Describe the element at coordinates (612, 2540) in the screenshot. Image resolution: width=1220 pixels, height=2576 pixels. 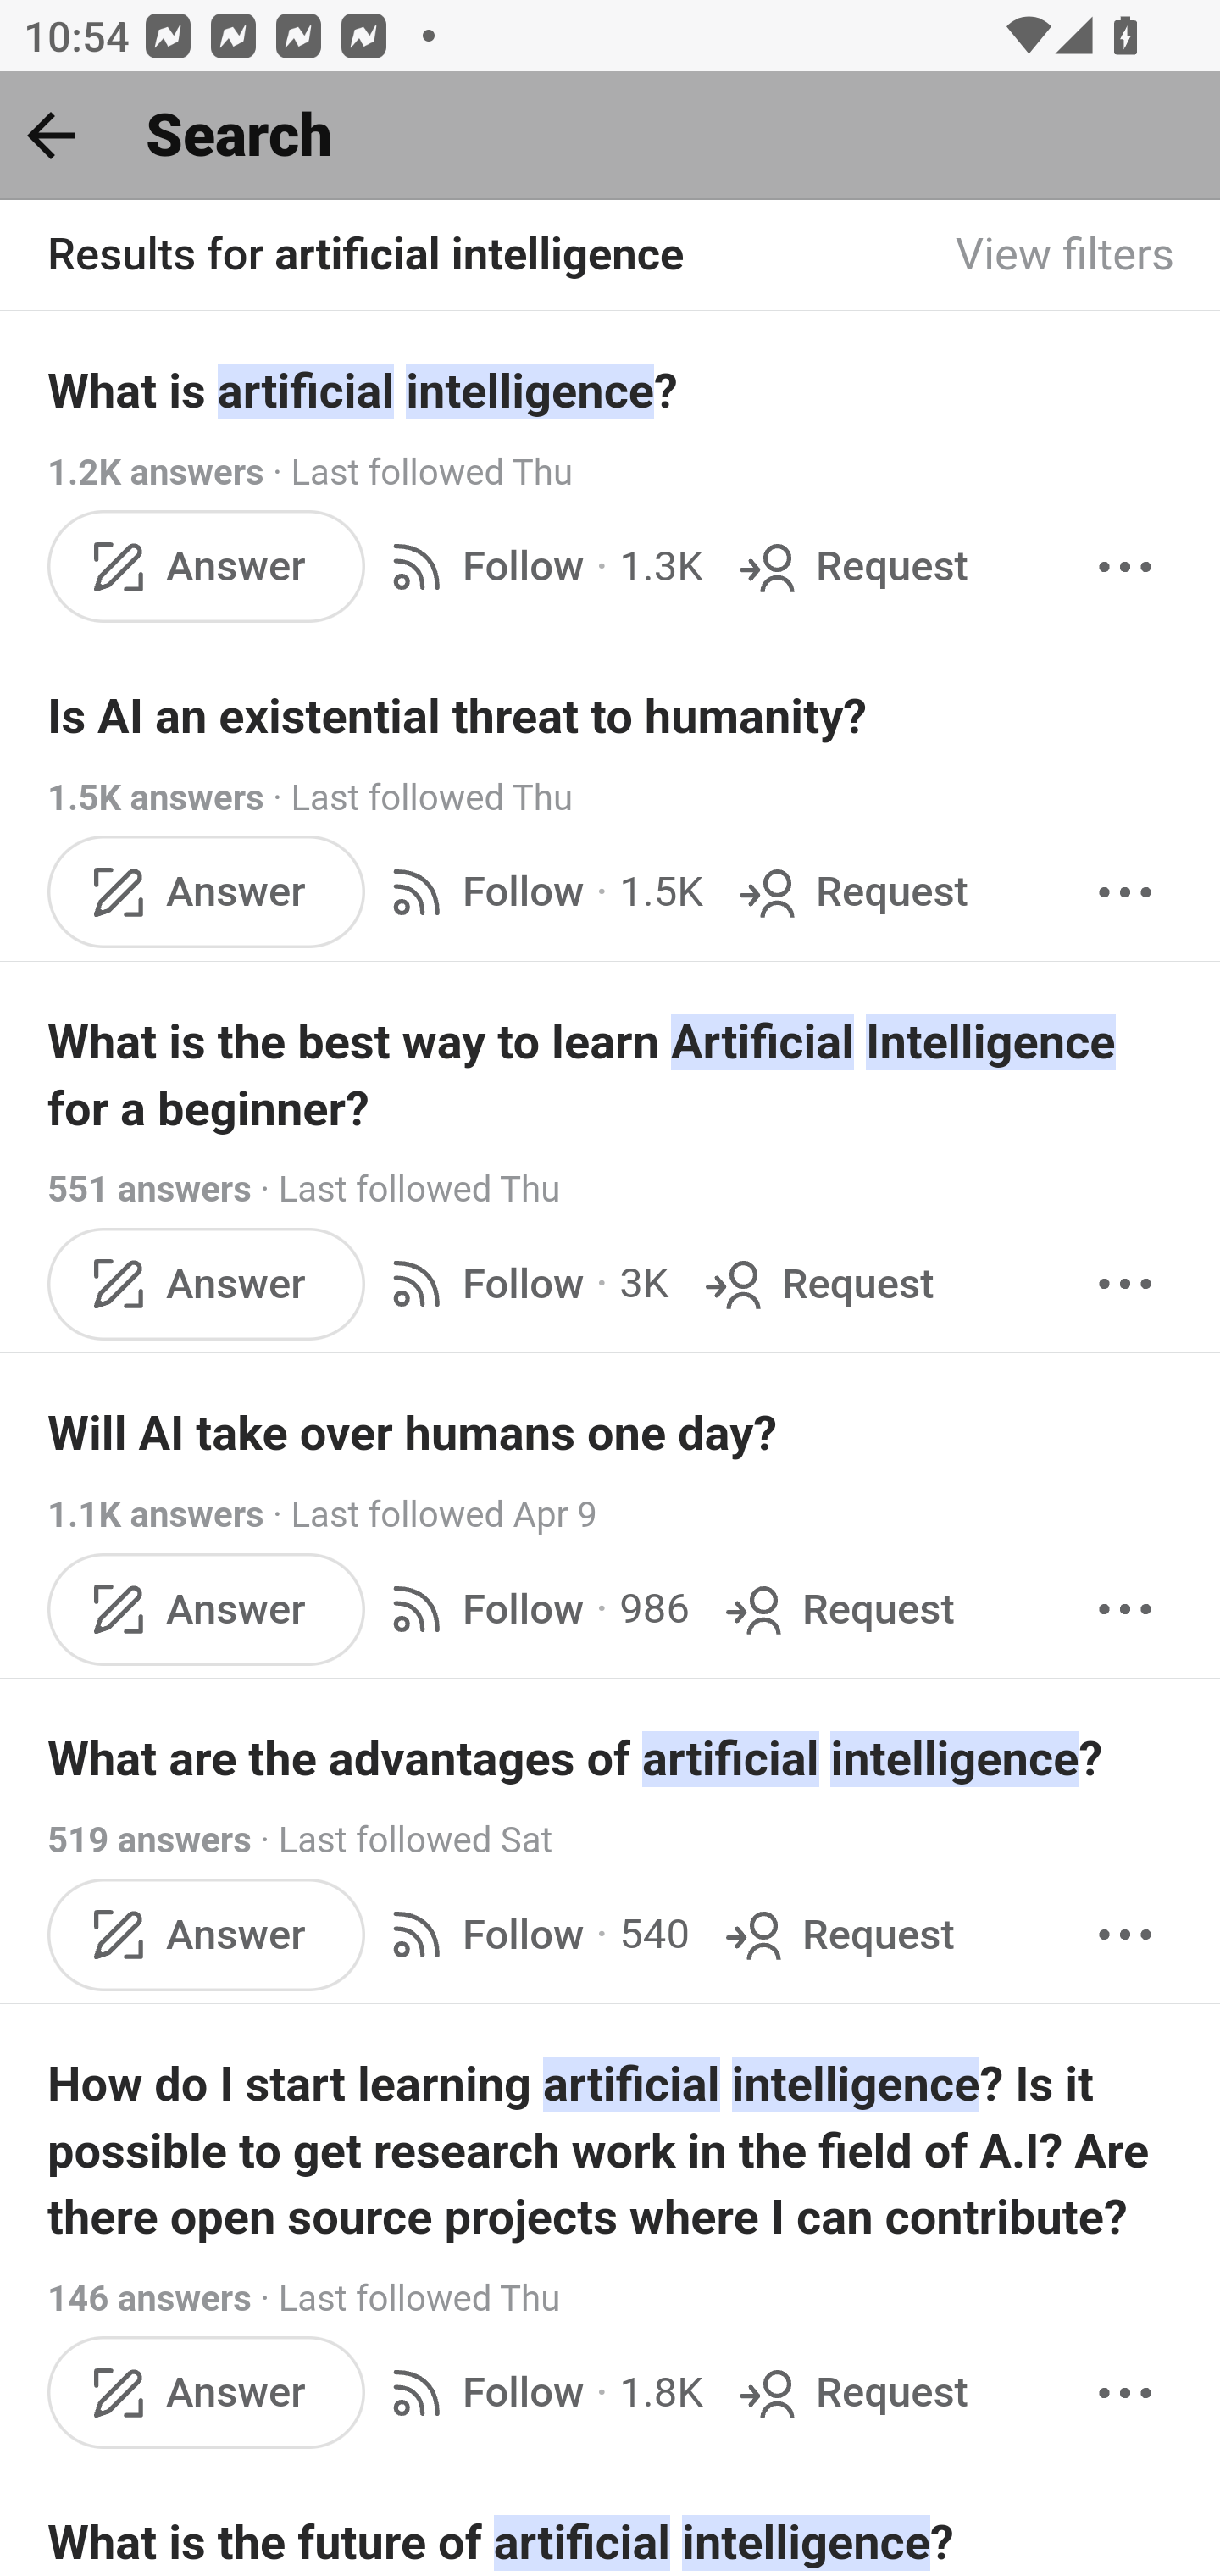
I see `What is the future of artificial intelligence?` at that location.